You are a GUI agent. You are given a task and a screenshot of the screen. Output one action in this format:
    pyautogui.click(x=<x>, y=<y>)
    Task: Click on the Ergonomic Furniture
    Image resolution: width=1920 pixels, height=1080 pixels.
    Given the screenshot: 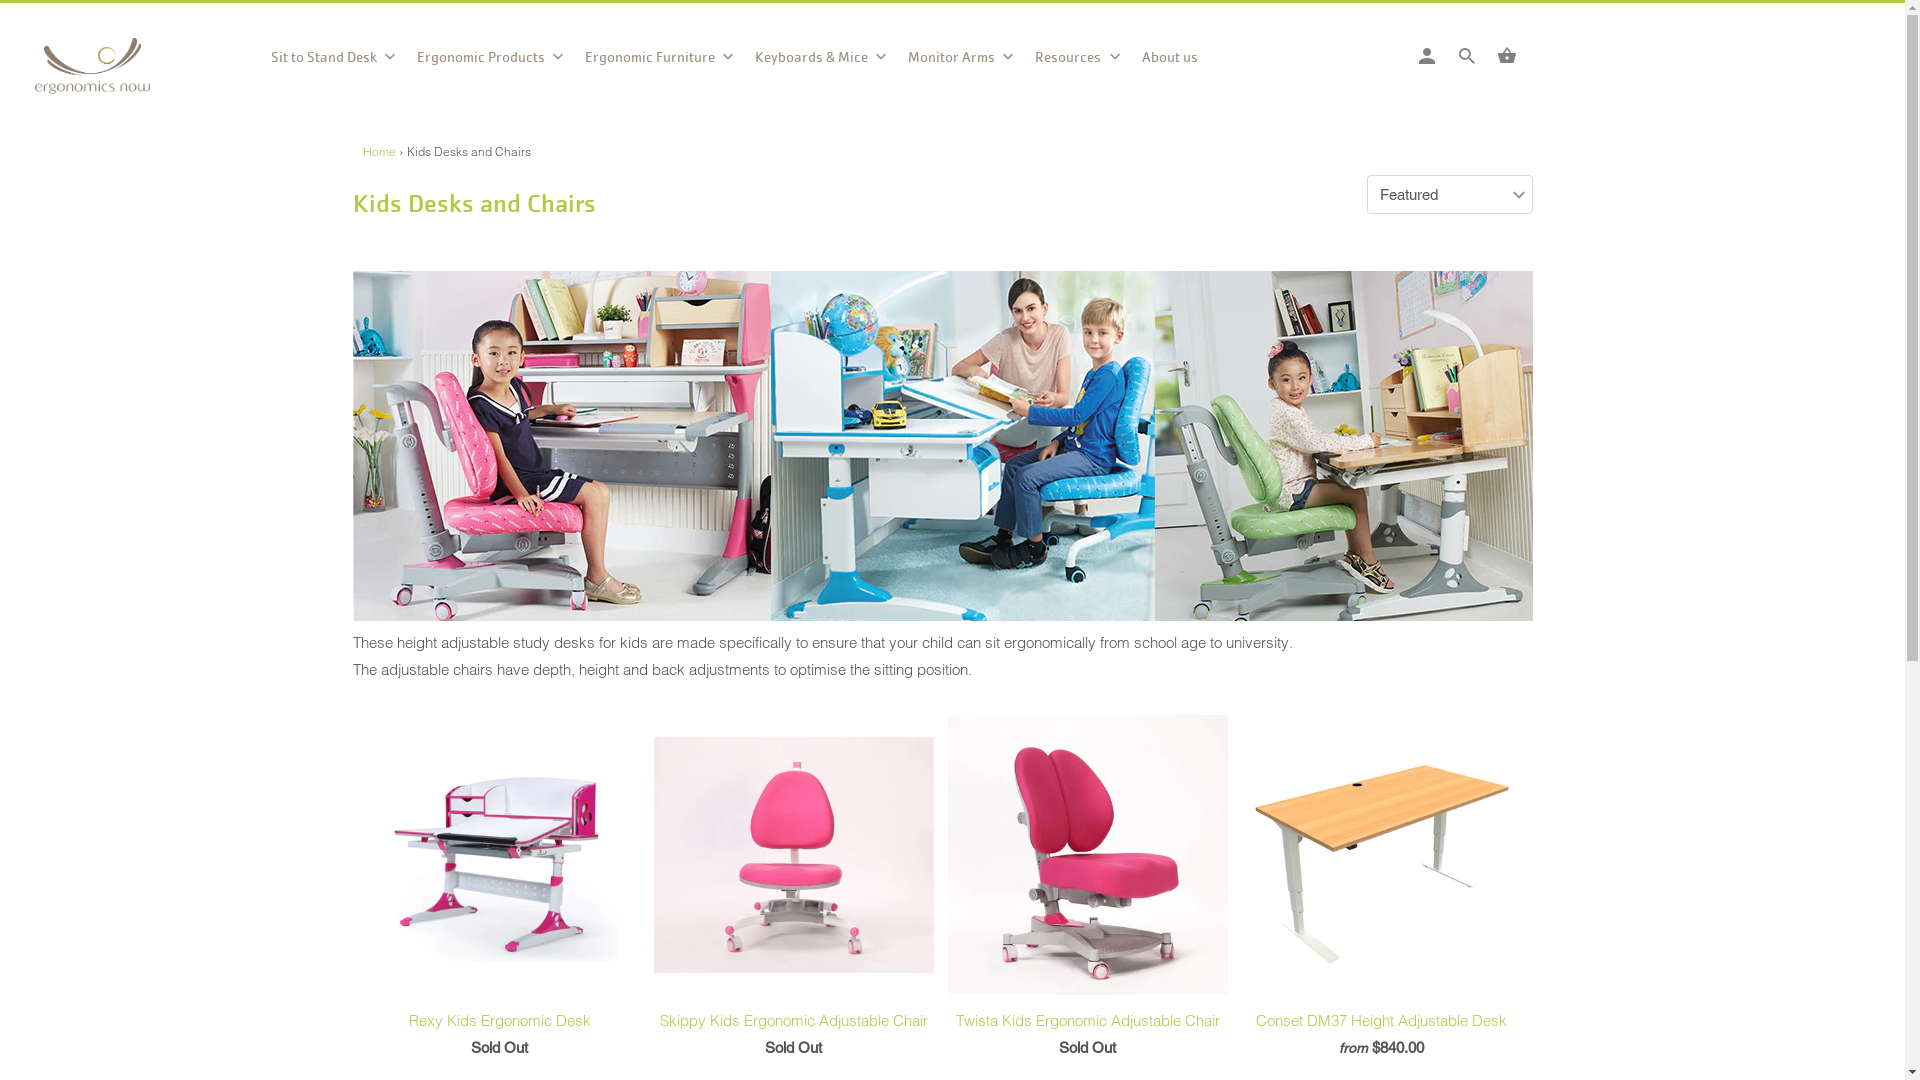 What is the action you would take?
    pyautogui.click(x=660, y=63)
    